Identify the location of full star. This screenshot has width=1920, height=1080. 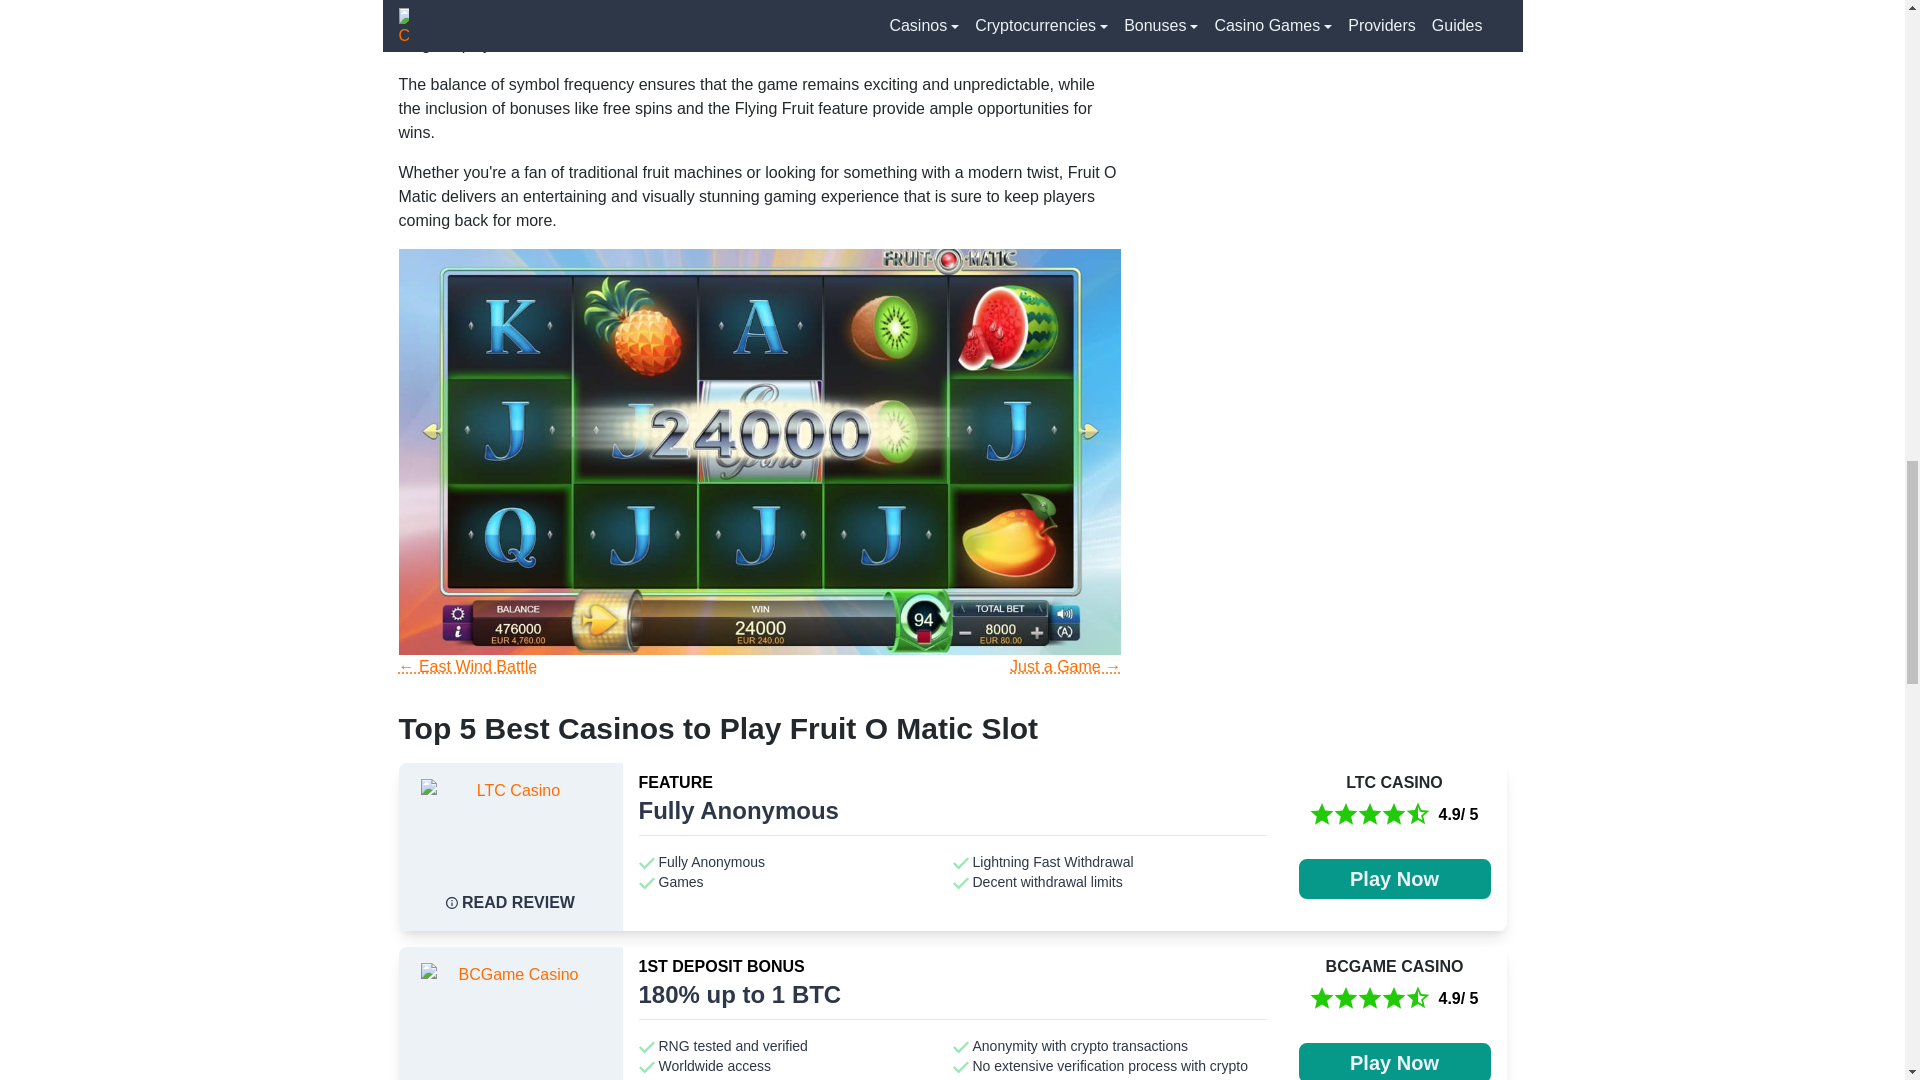
(1346, 815).